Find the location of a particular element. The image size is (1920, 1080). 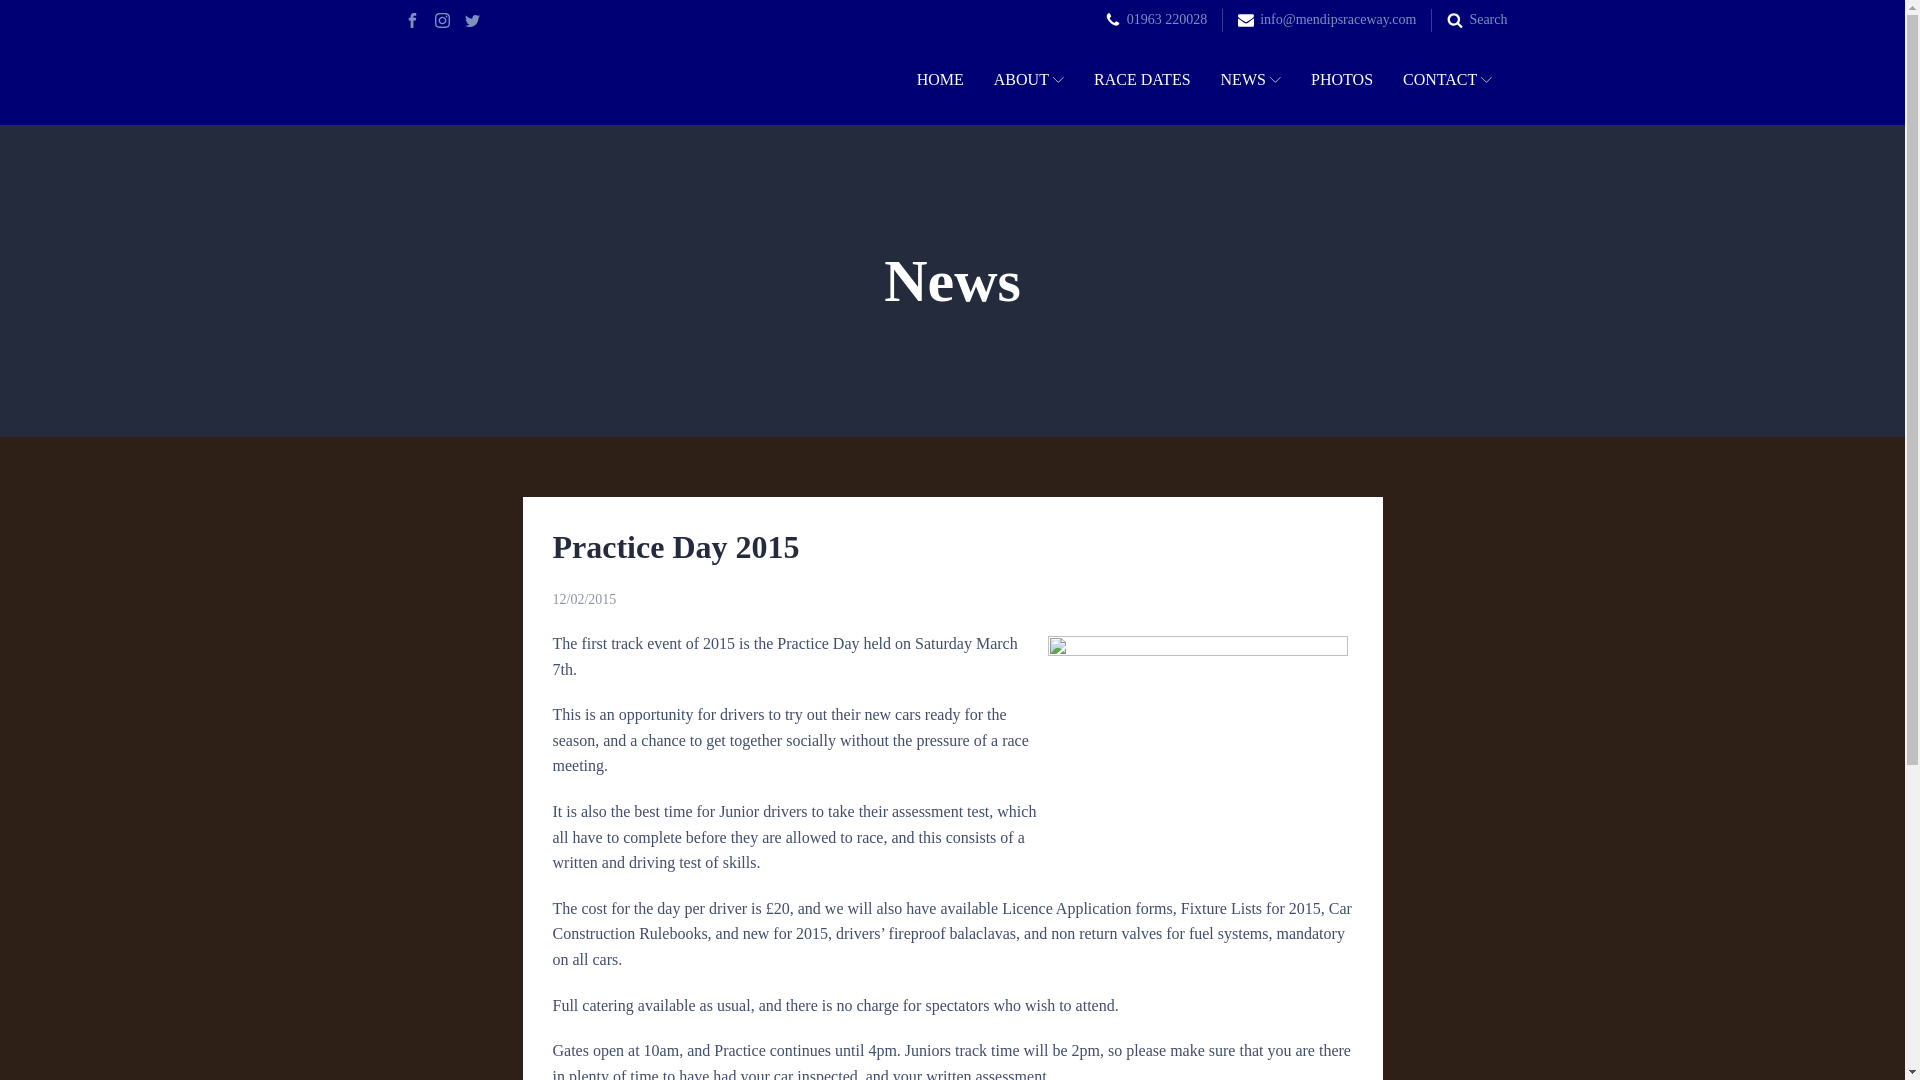

Search is located at coordinates (1488, 20).